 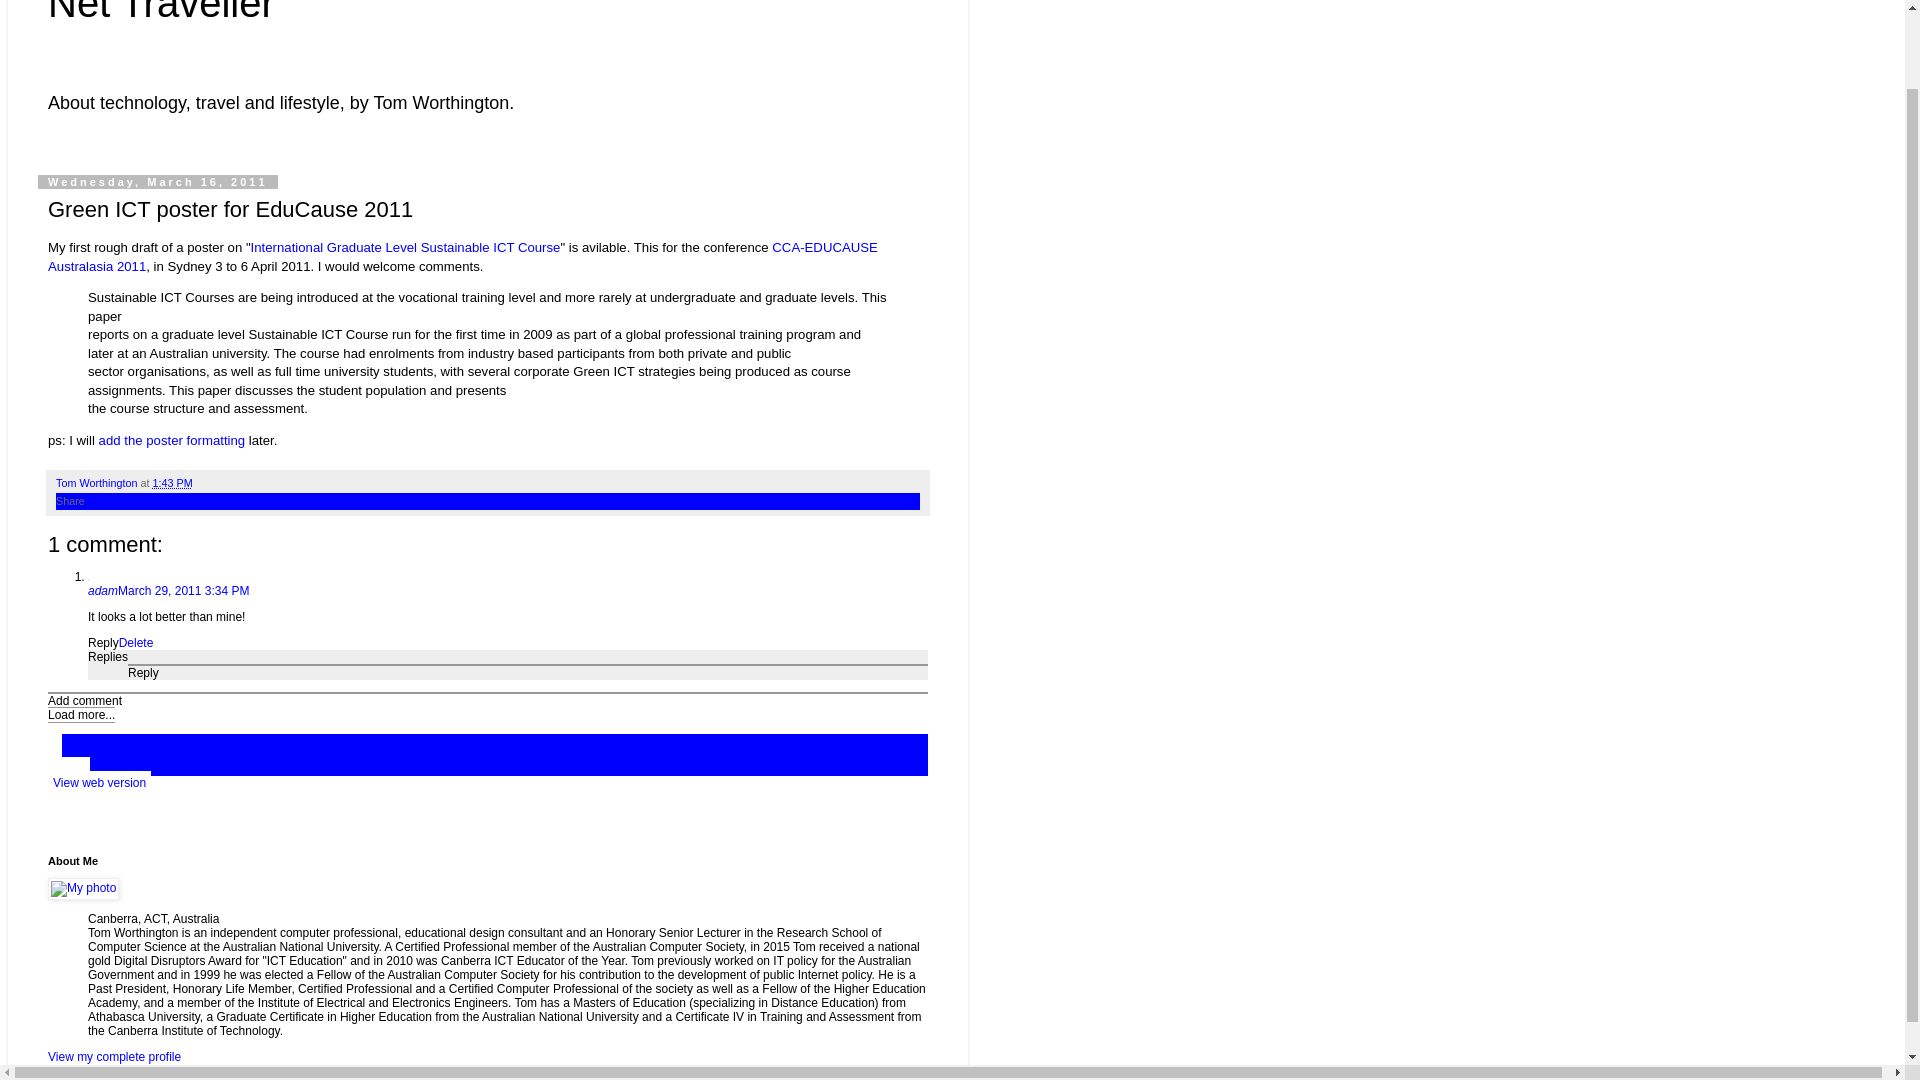 I want to click on Load more..., so click(x=82, y=714).